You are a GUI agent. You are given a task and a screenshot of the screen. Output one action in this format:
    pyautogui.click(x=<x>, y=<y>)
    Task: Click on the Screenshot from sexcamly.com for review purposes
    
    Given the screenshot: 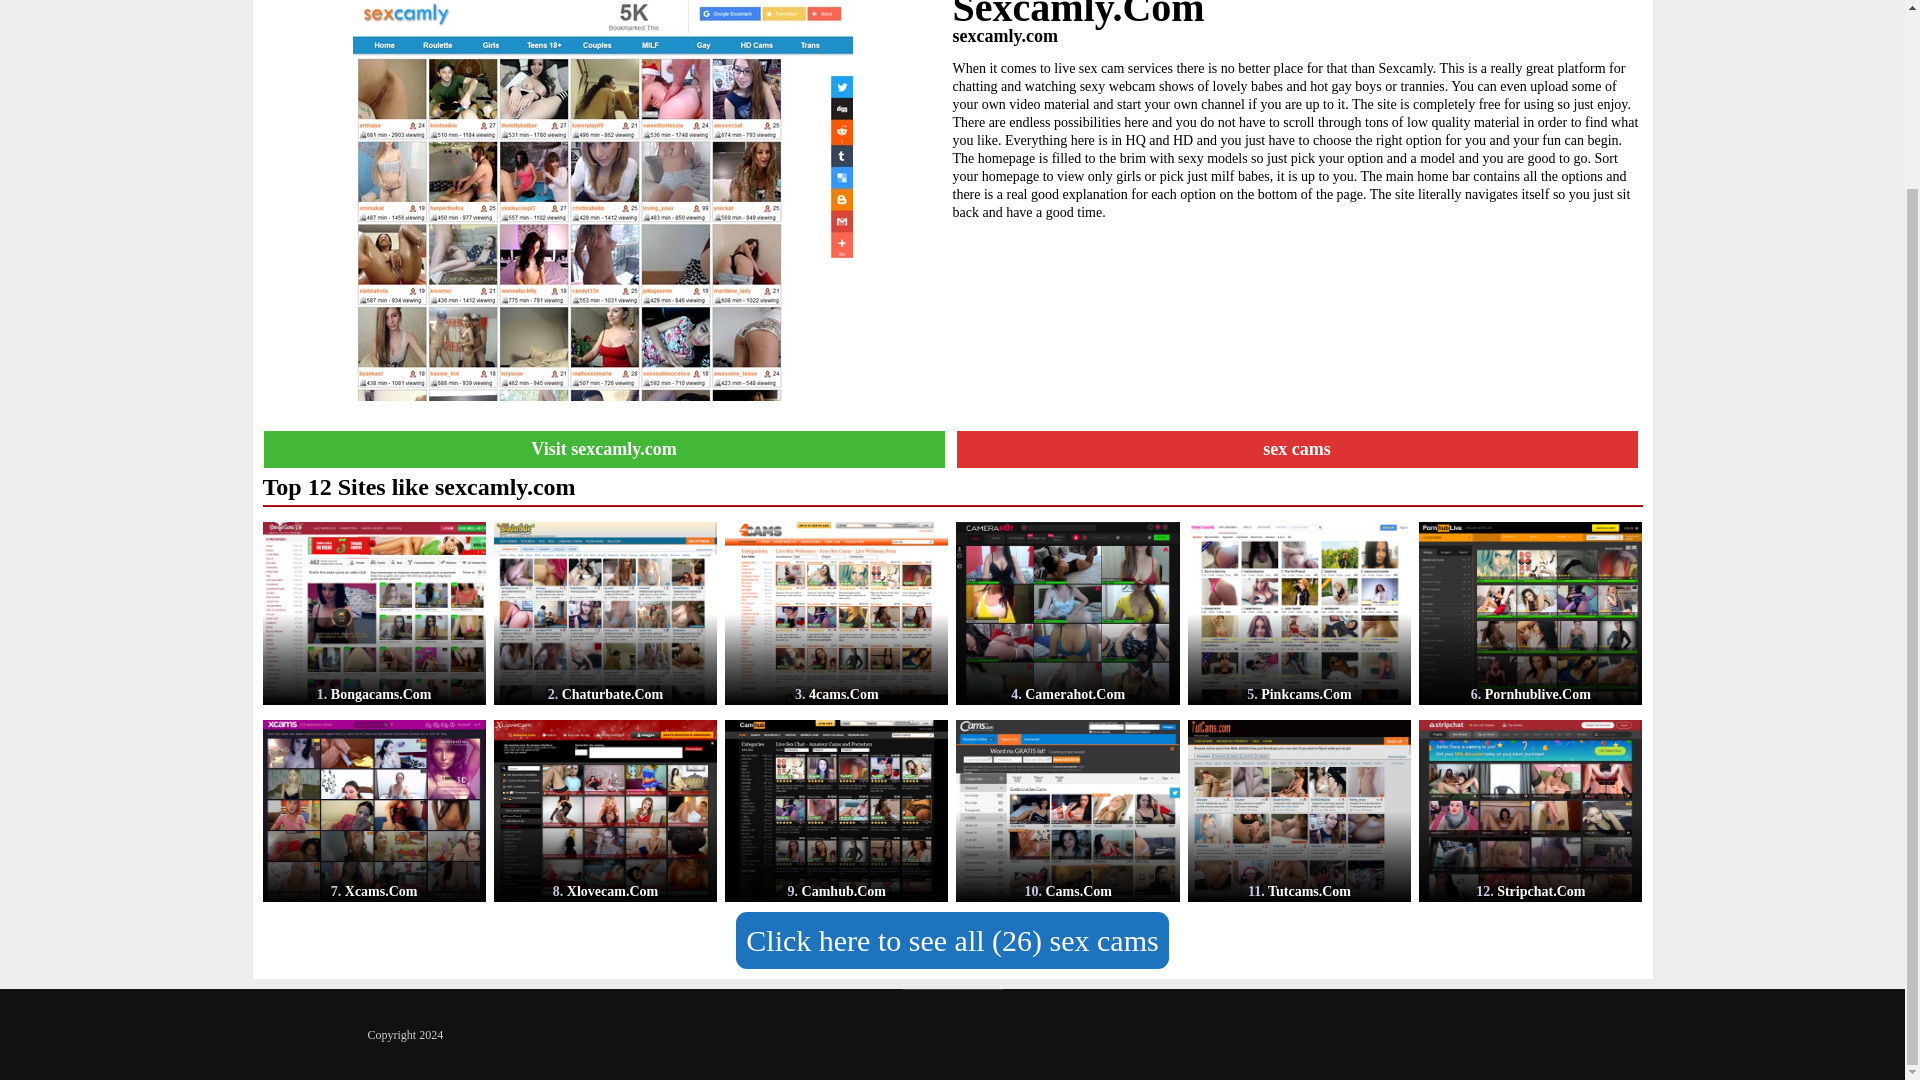 What is the action you would take?
    pyautogui.click(x=602, y=200)
    